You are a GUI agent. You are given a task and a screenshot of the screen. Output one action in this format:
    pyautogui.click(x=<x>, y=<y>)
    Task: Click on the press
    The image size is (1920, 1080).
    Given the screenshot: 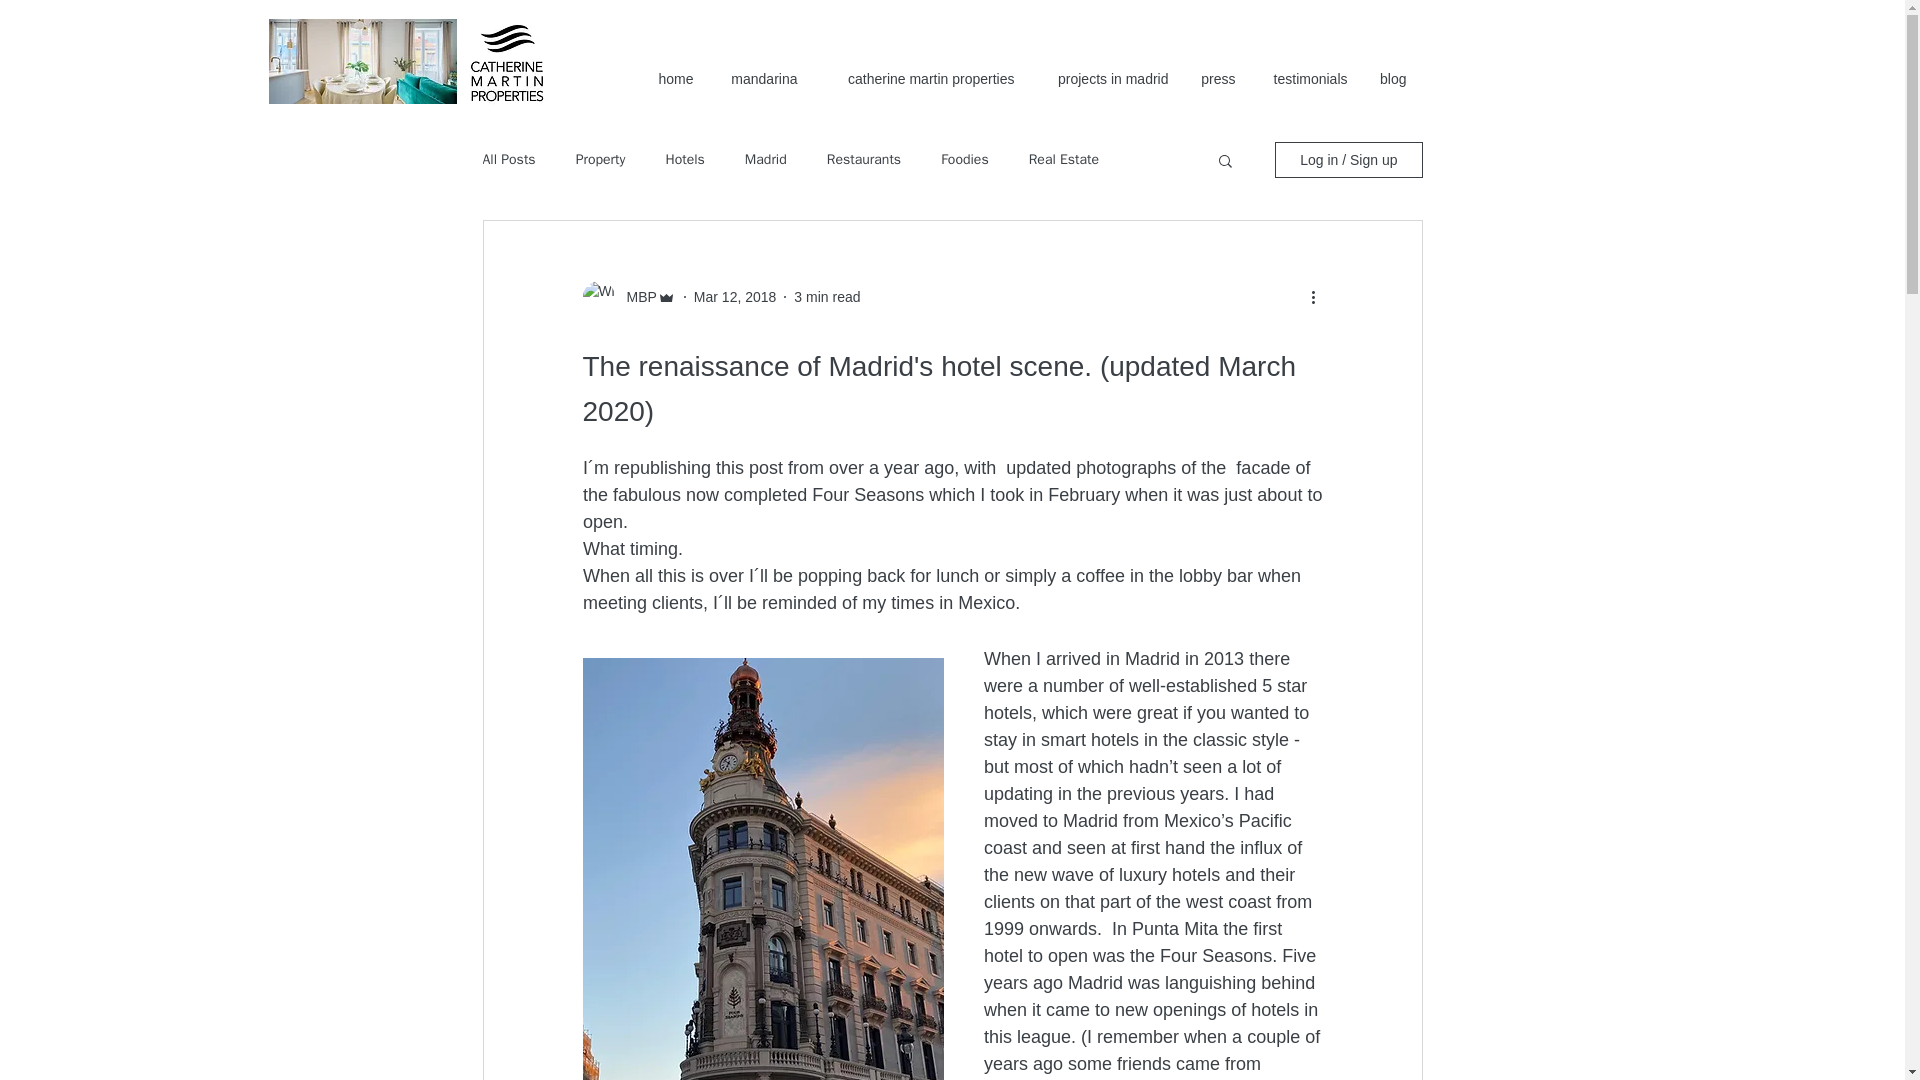 What is the action you would take?
    pyautogui.click(x=1218, y=78)
    